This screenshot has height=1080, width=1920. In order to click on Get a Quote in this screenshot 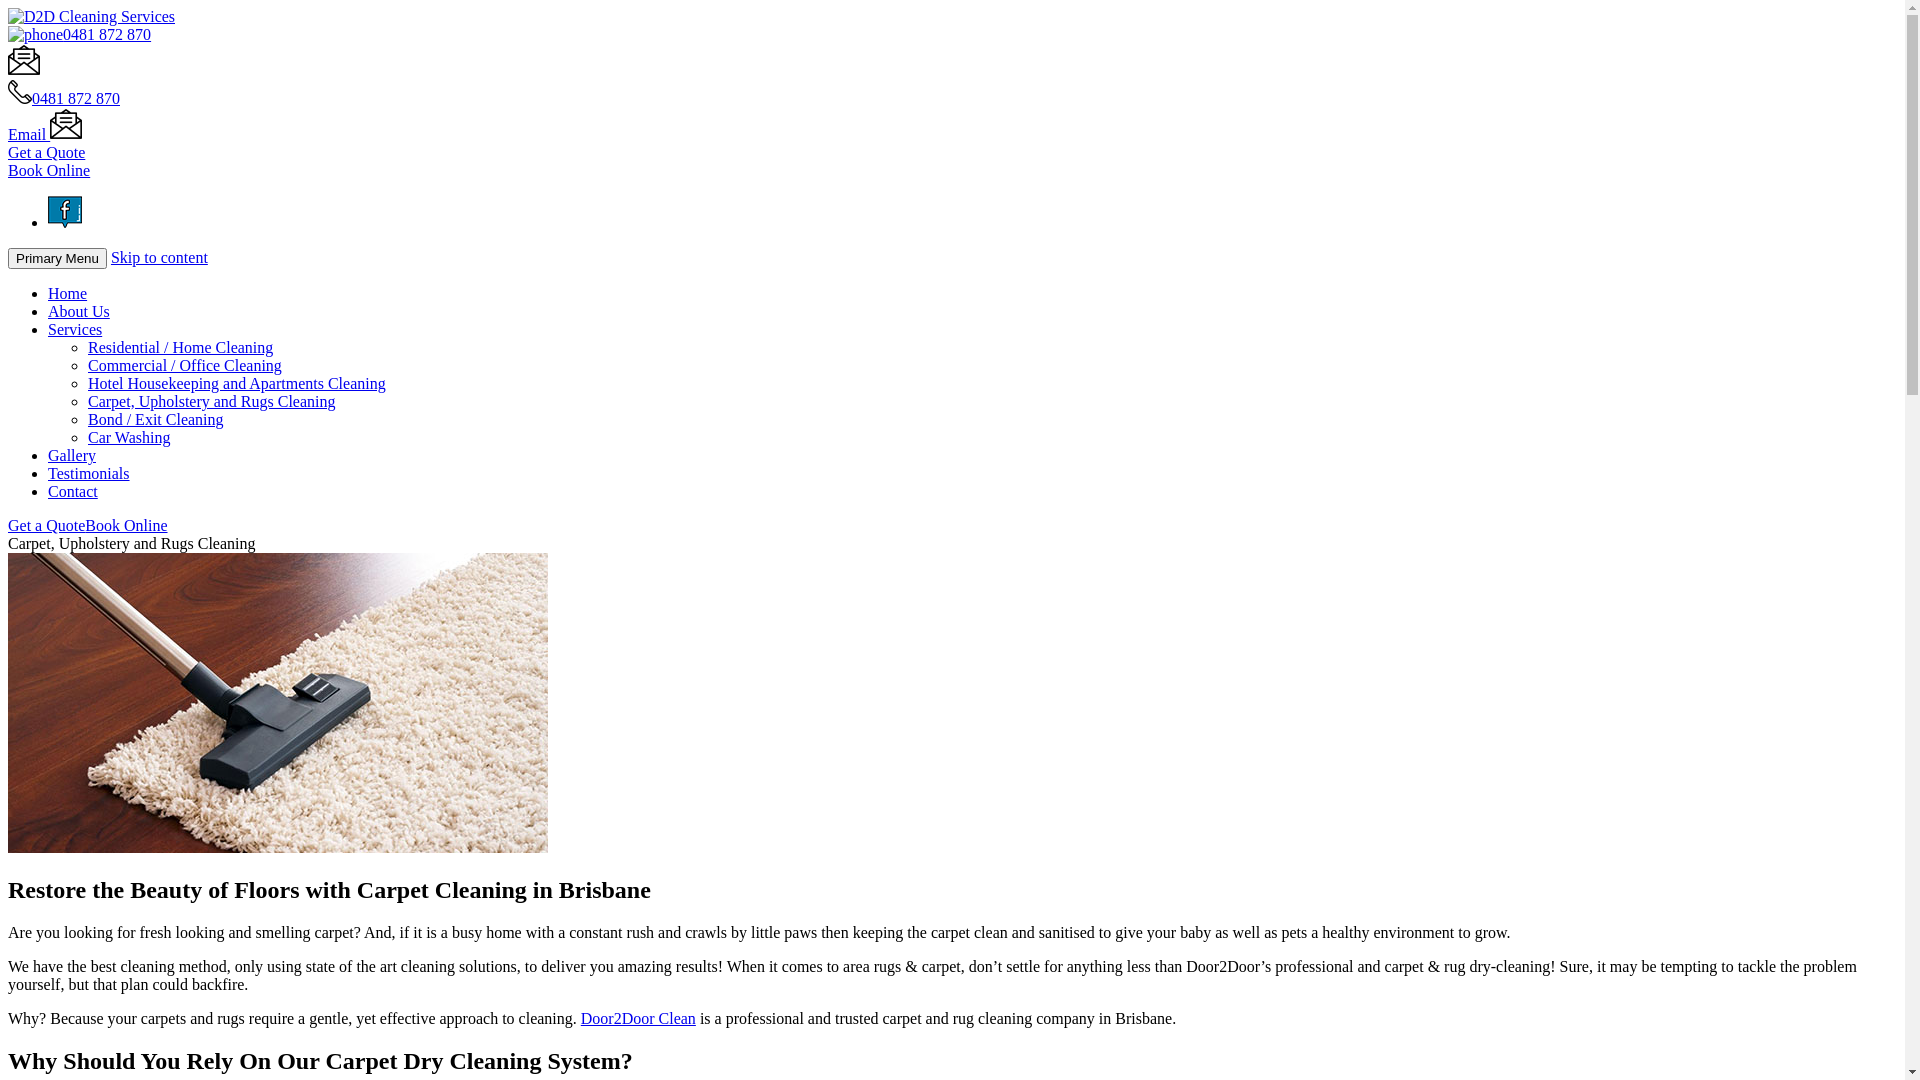, I will do `click(46, 152)`.